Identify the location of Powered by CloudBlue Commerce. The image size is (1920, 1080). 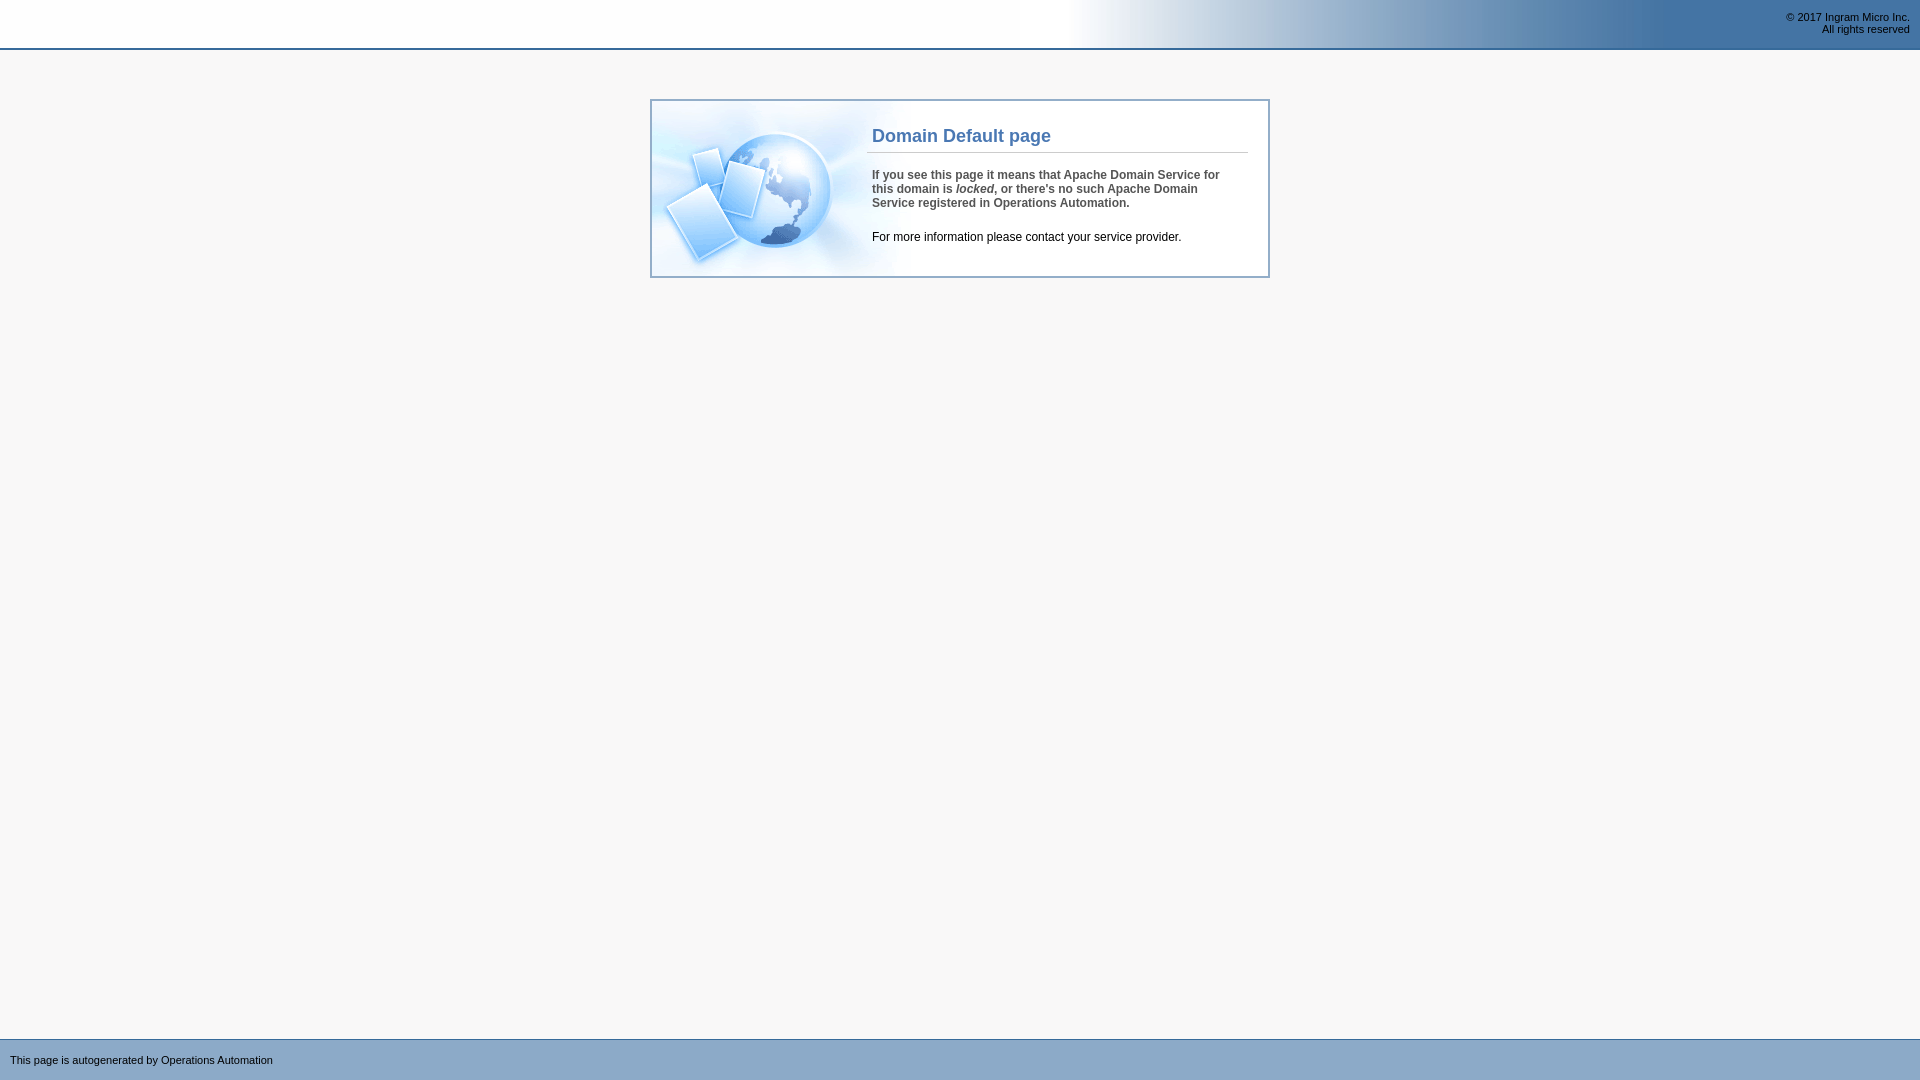
(1910, 1046).